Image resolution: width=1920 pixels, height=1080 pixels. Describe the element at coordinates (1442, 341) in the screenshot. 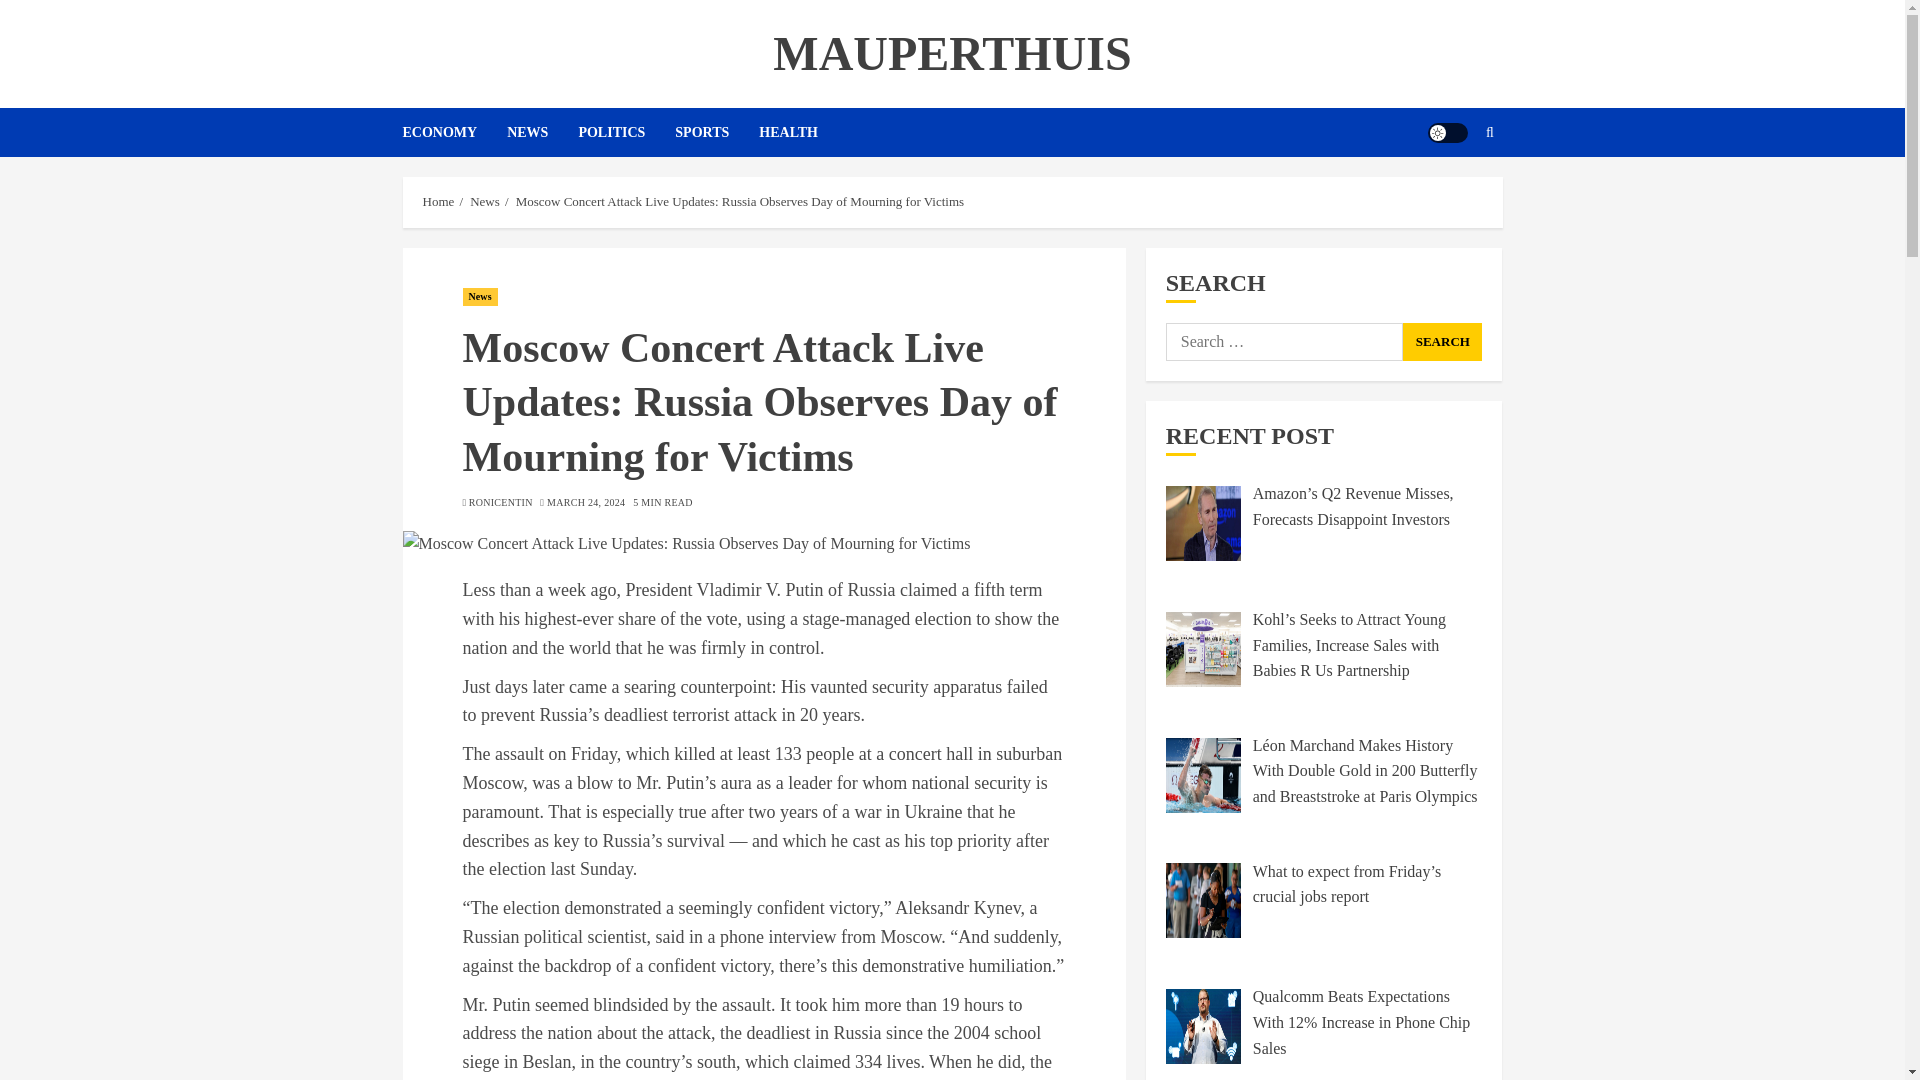

I see `Search` at that location.